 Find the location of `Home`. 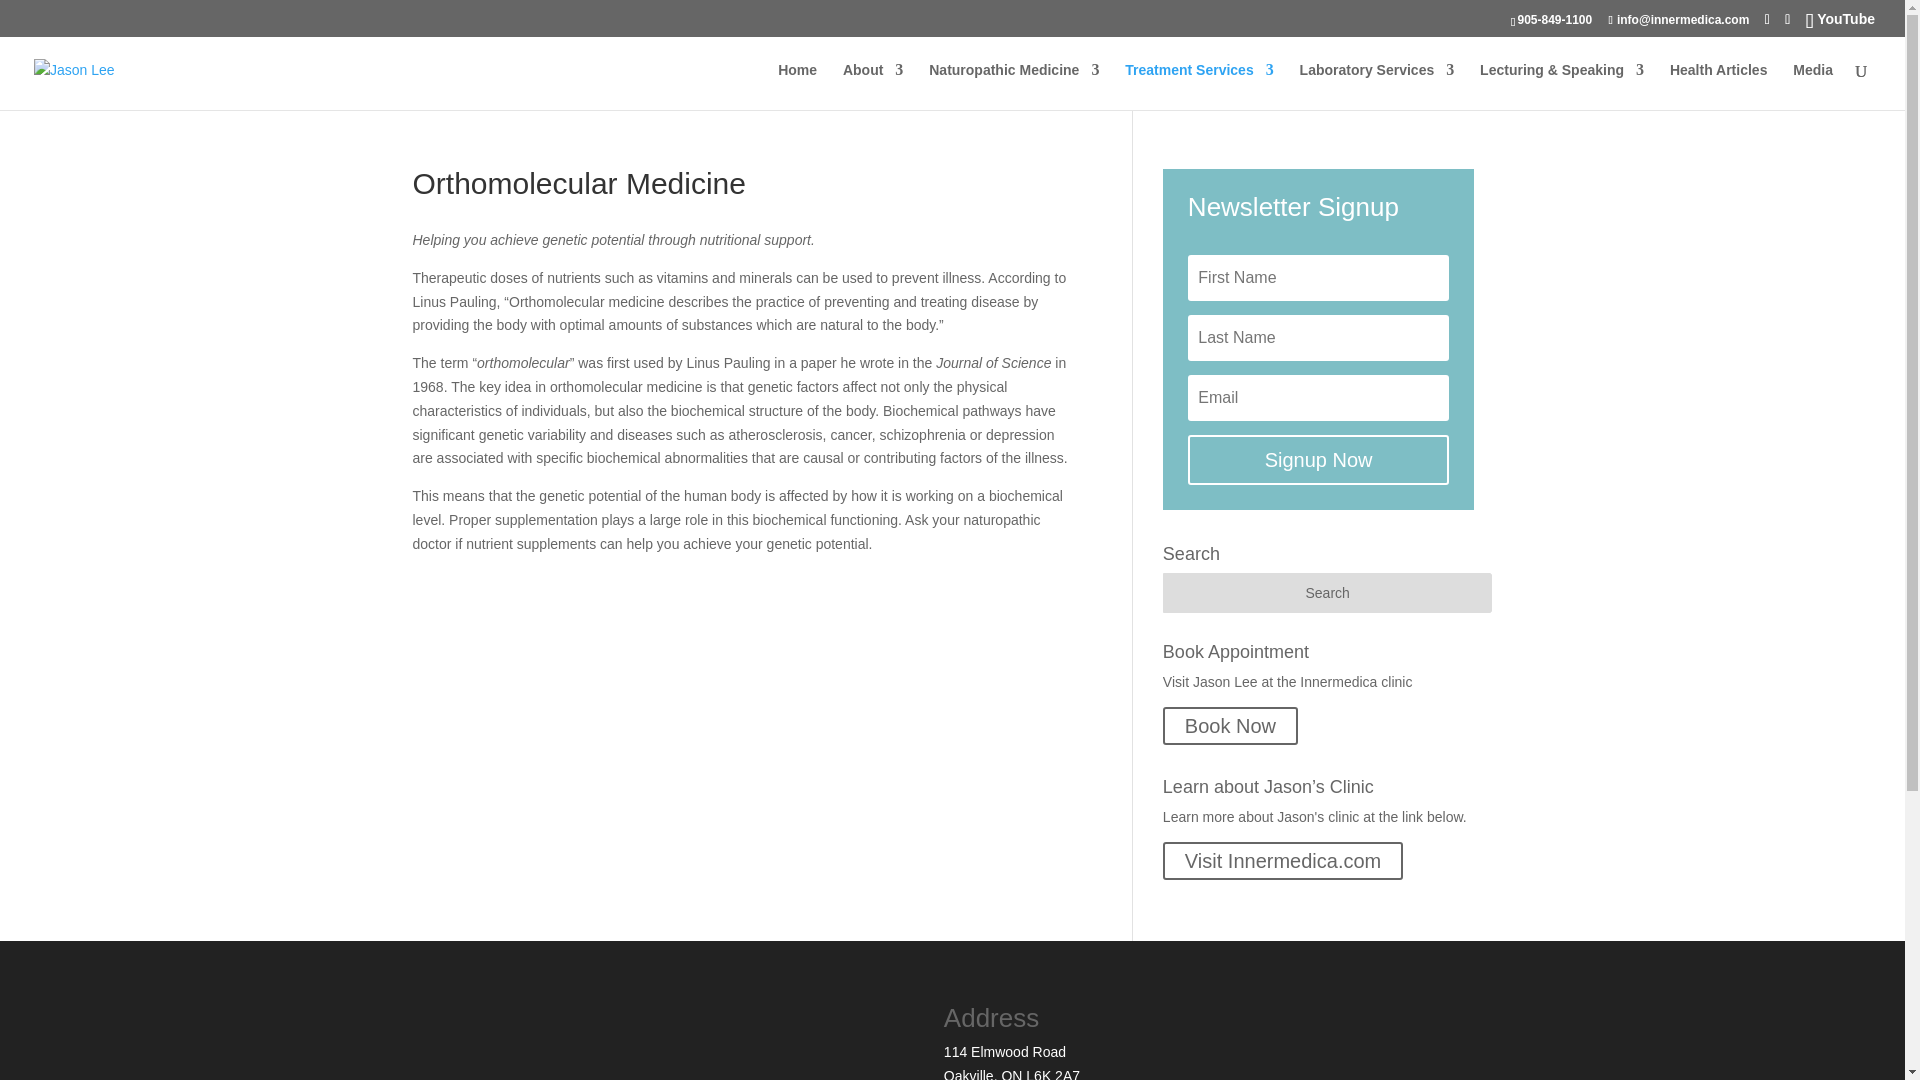

Home is located at coordinates (797, 86).